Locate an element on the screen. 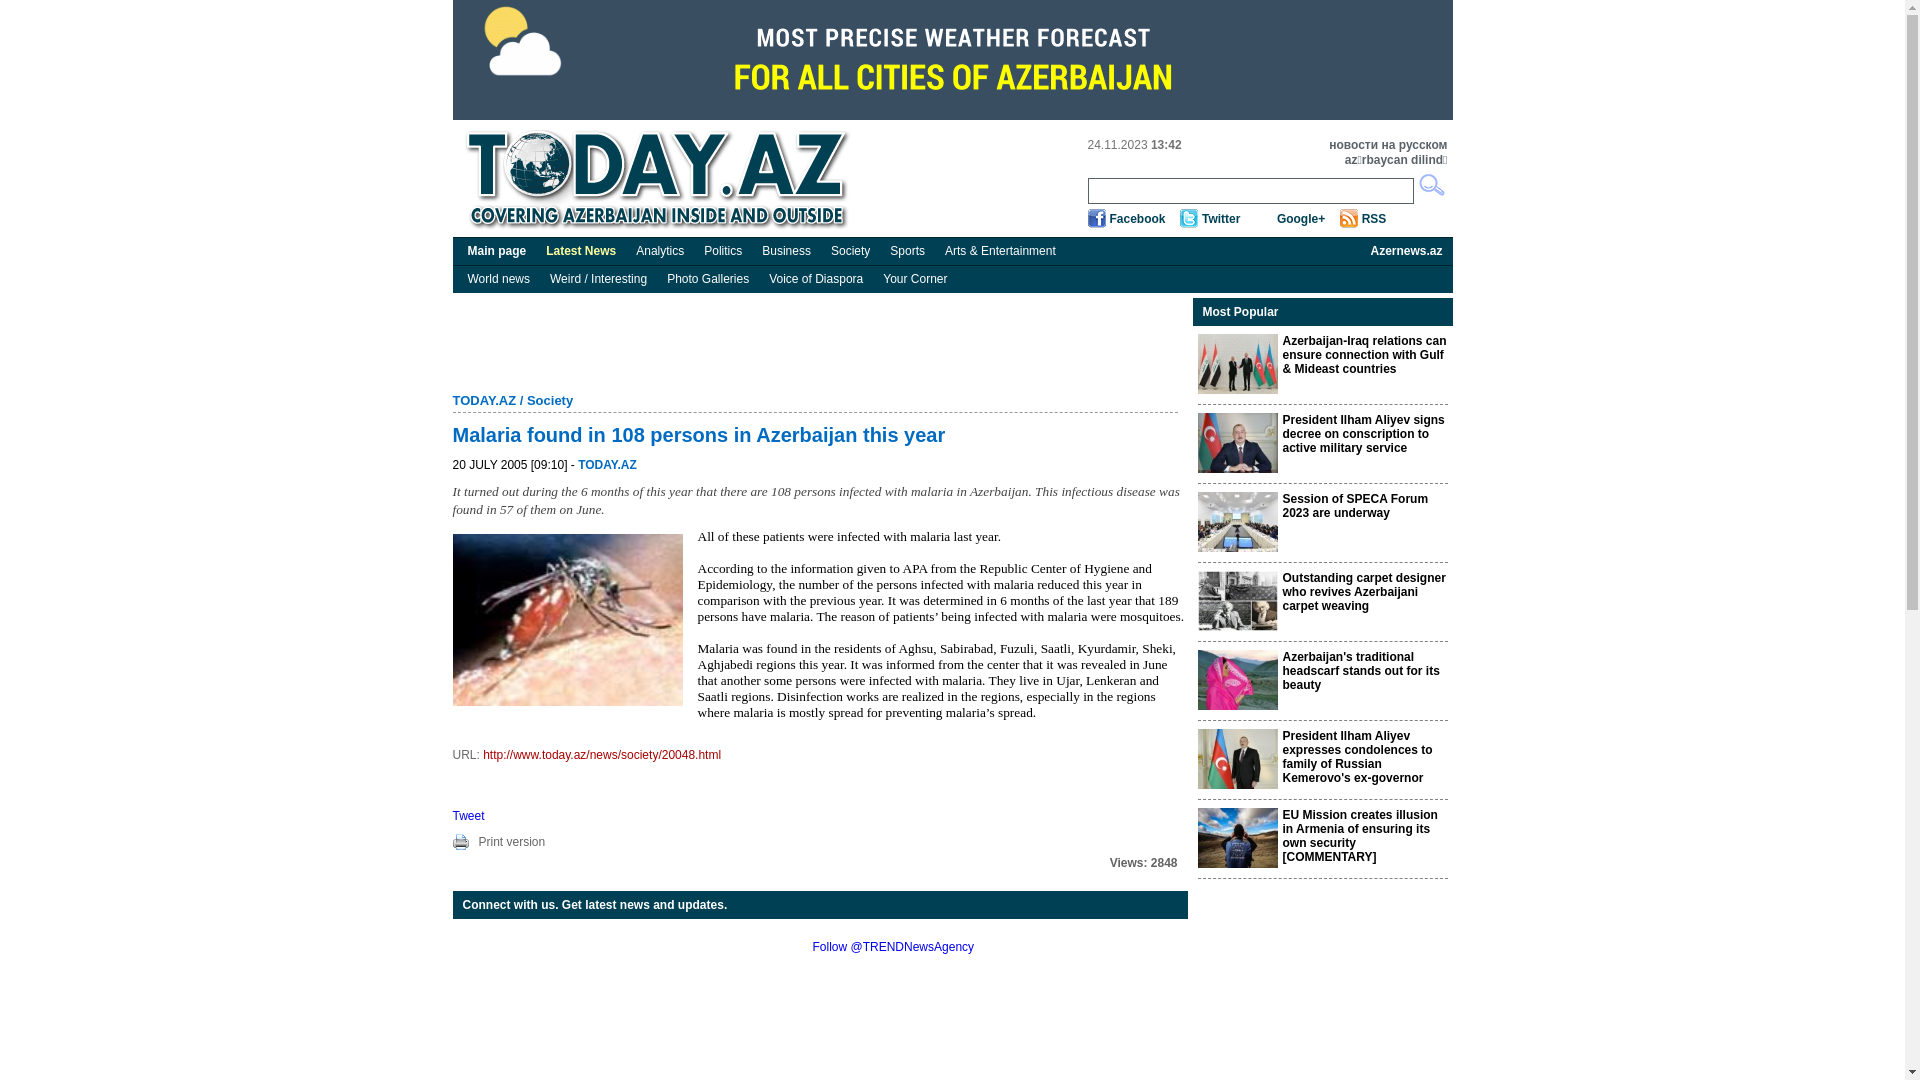 Image resolution: width=1920 pixels, height=1080 pixels. Voice of Diaspora is located at coordinates (816, 279).